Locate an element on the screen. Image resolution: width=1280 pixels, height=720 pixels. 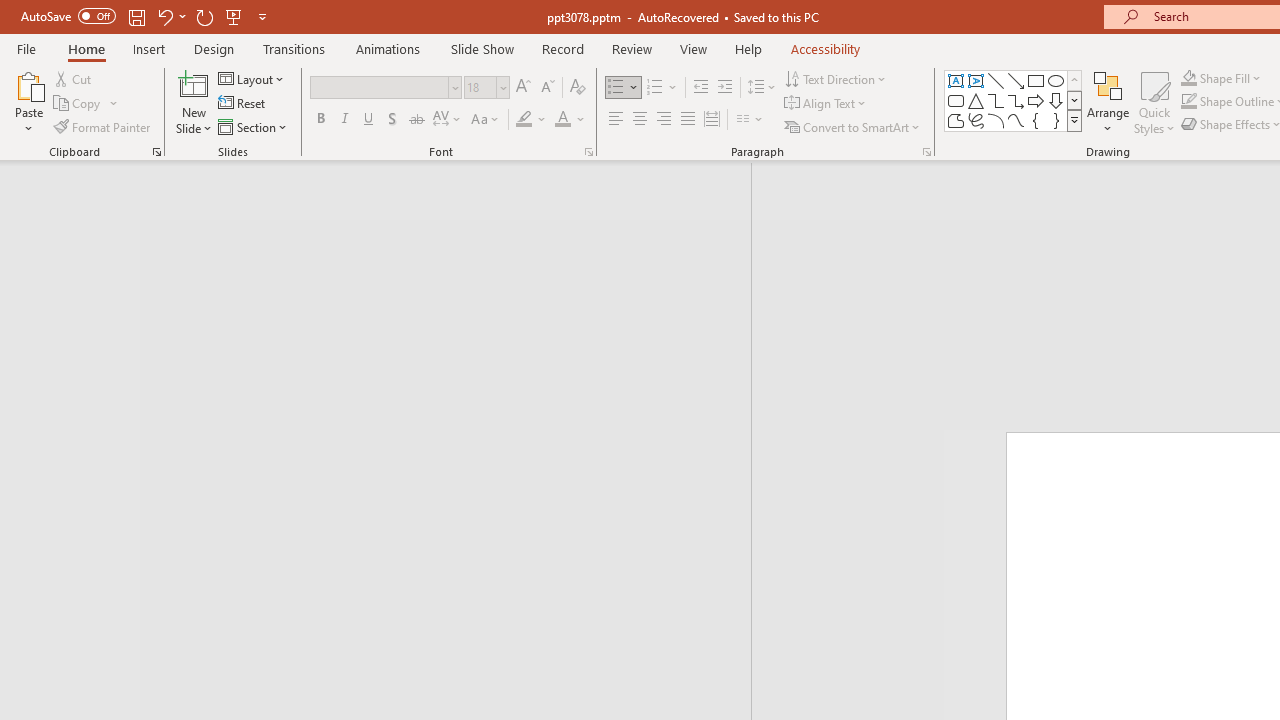
Class: NetUIImage is located at coordinates (1075, 120).